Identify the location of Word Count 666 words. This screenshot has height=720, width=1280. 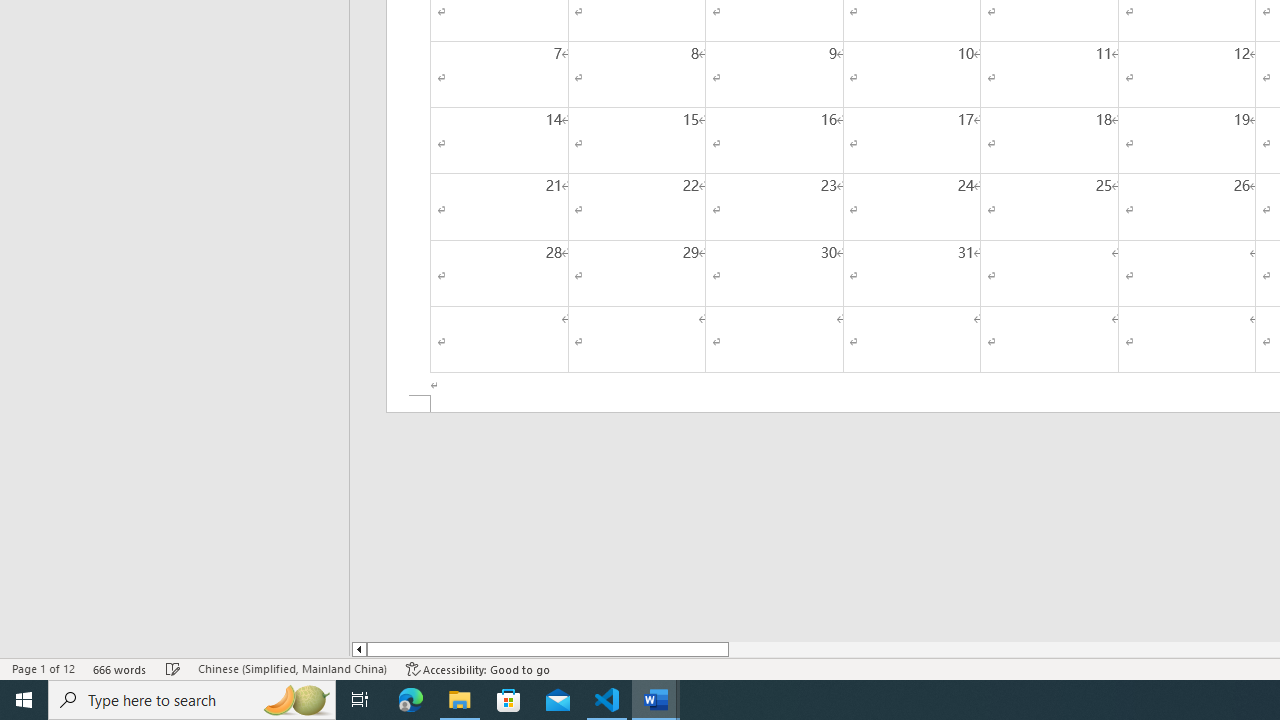
(120, 668).